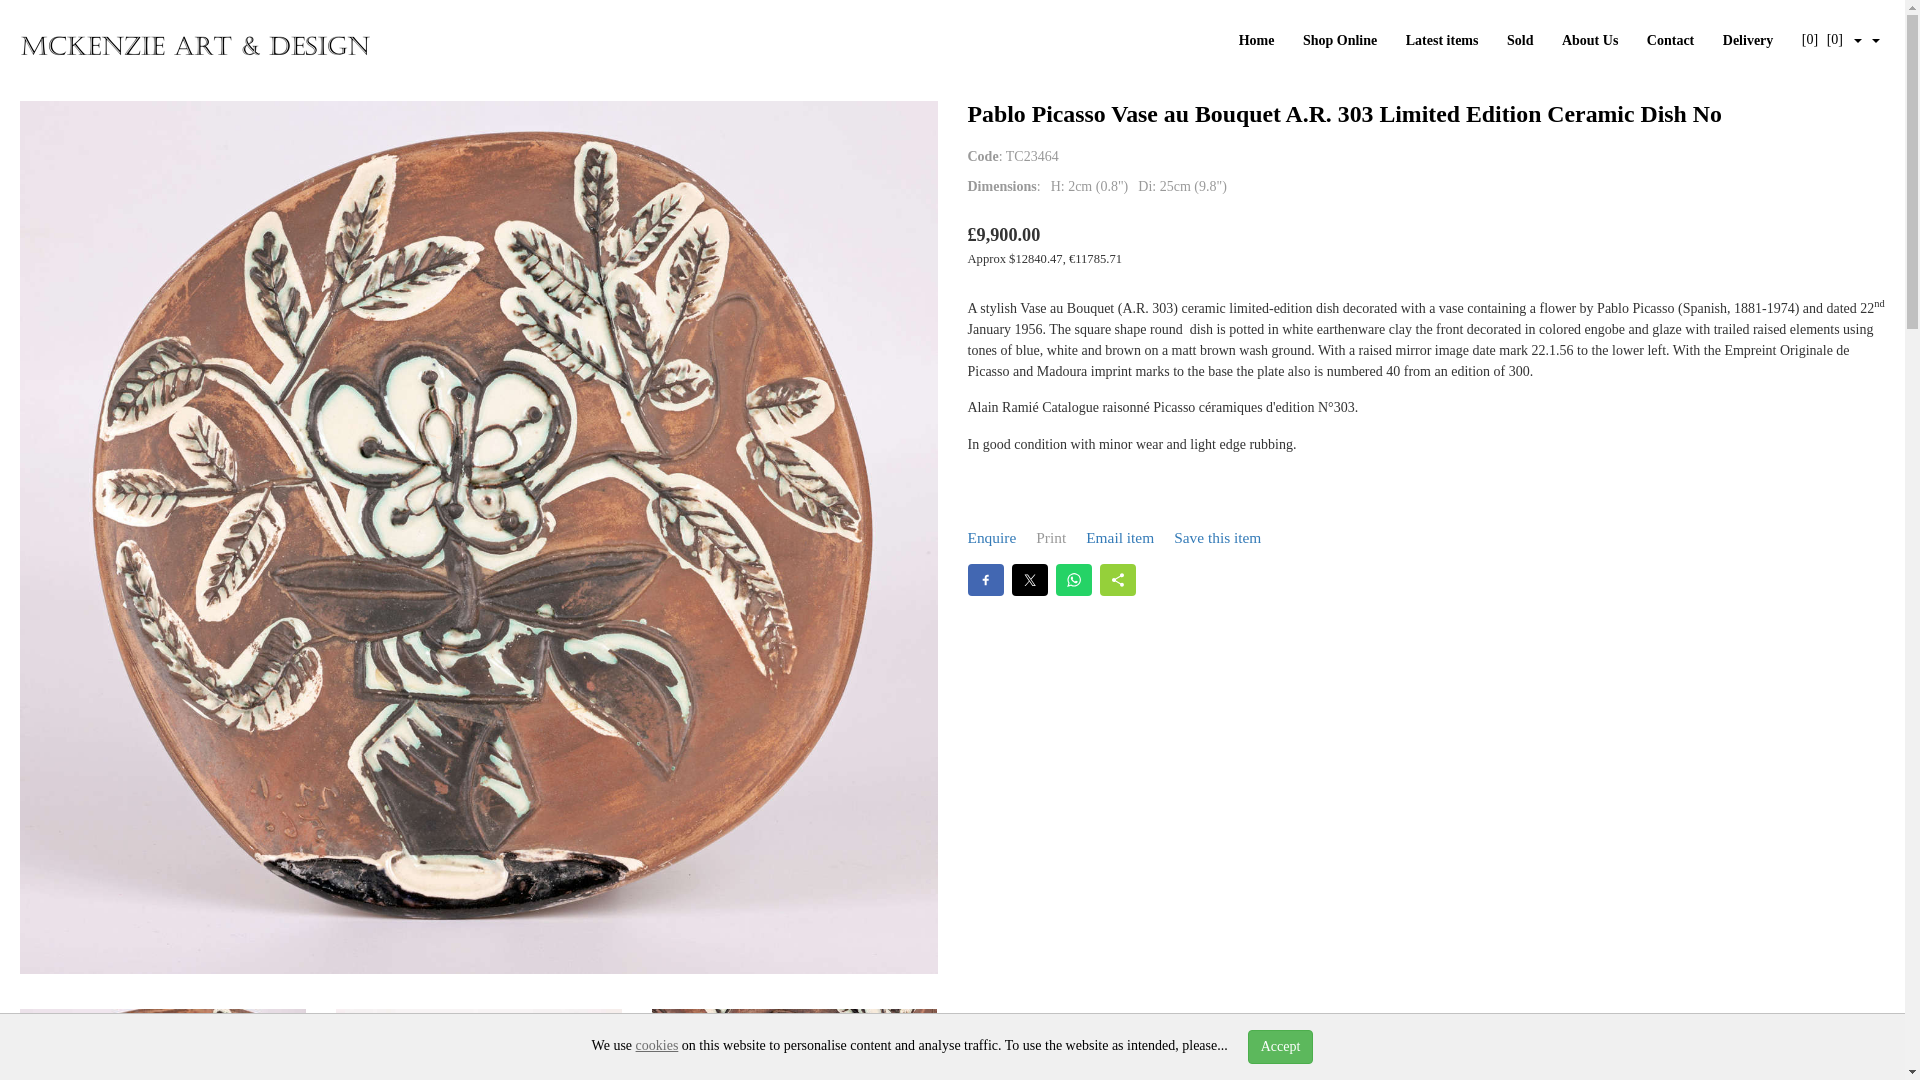 This screenshot has height=1080, width=1920. What do you see at coordinates (1590, 40) in the screenshot?
I see `About Us` at bounding box center [1590, 40].